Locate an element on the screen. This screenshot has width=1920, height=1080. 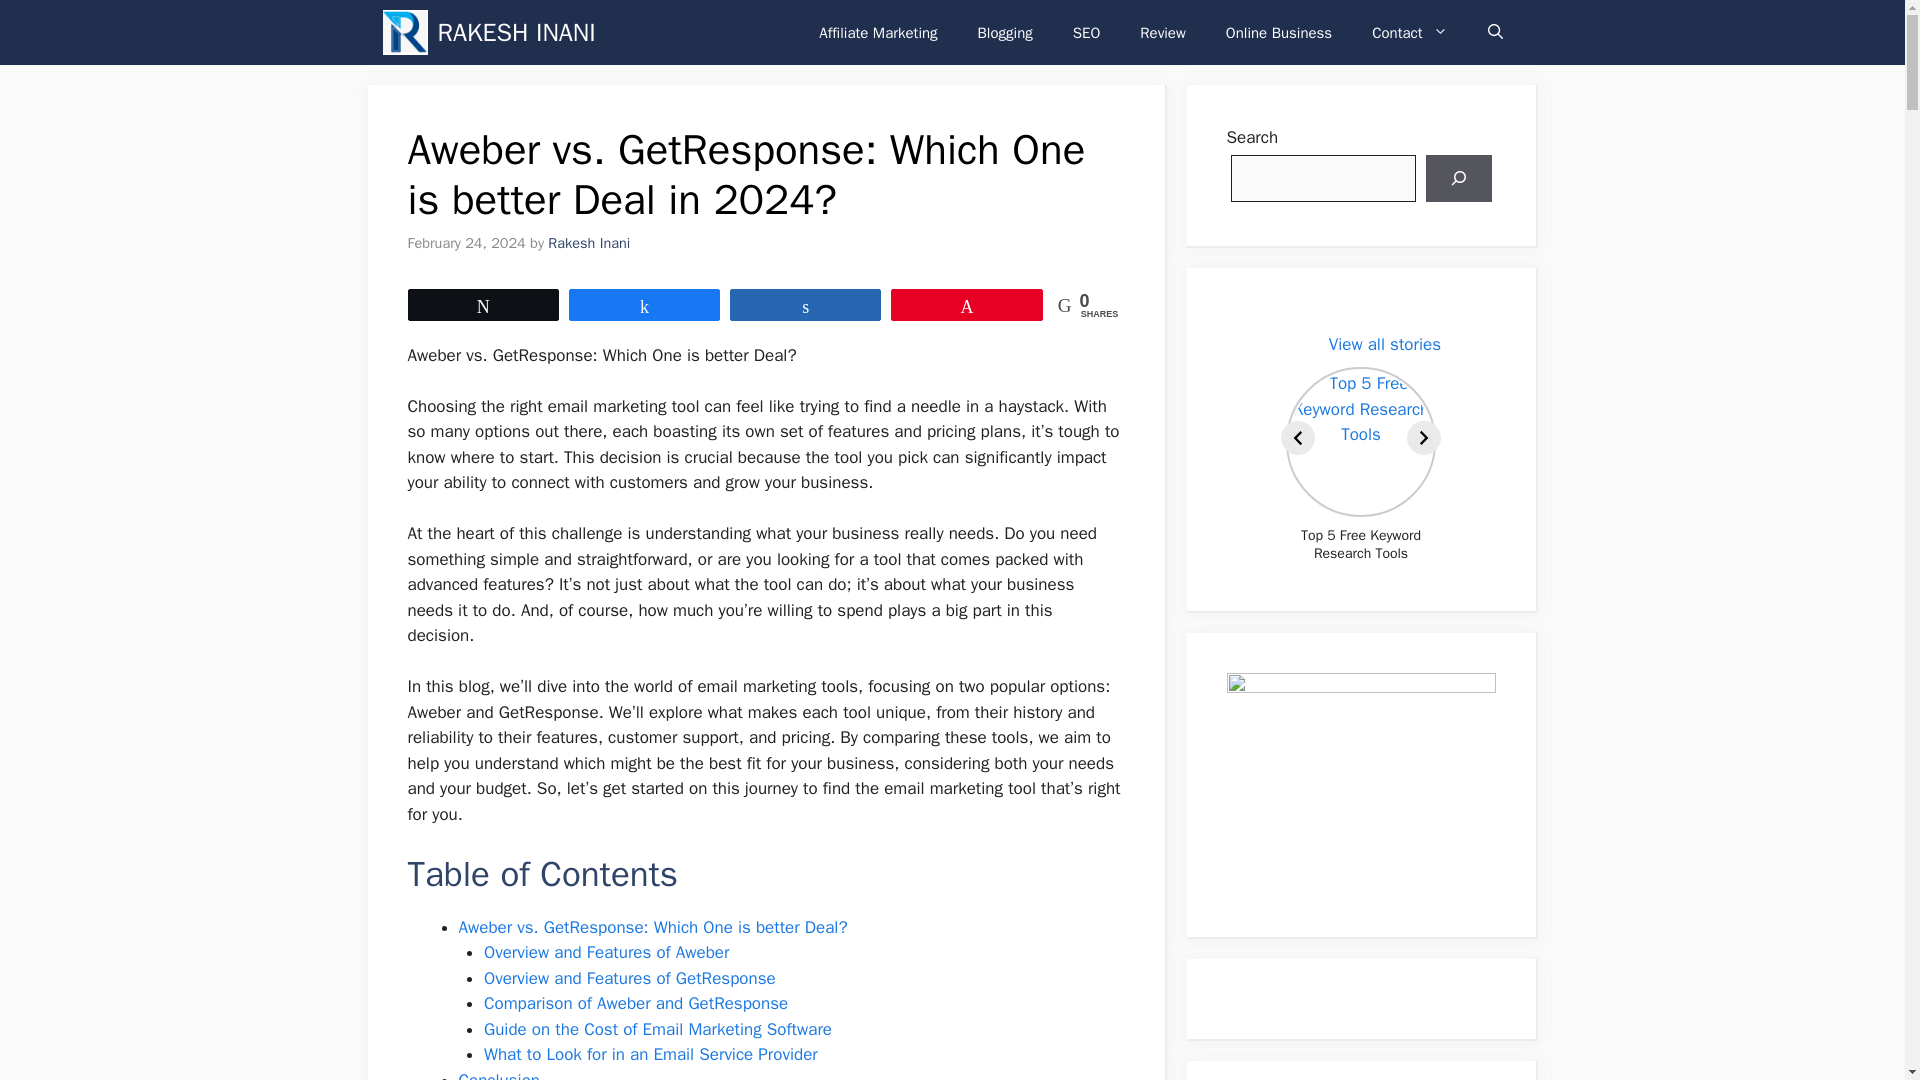
What to Look for in an Email Service Provider is located at coordinates (650, 1054).